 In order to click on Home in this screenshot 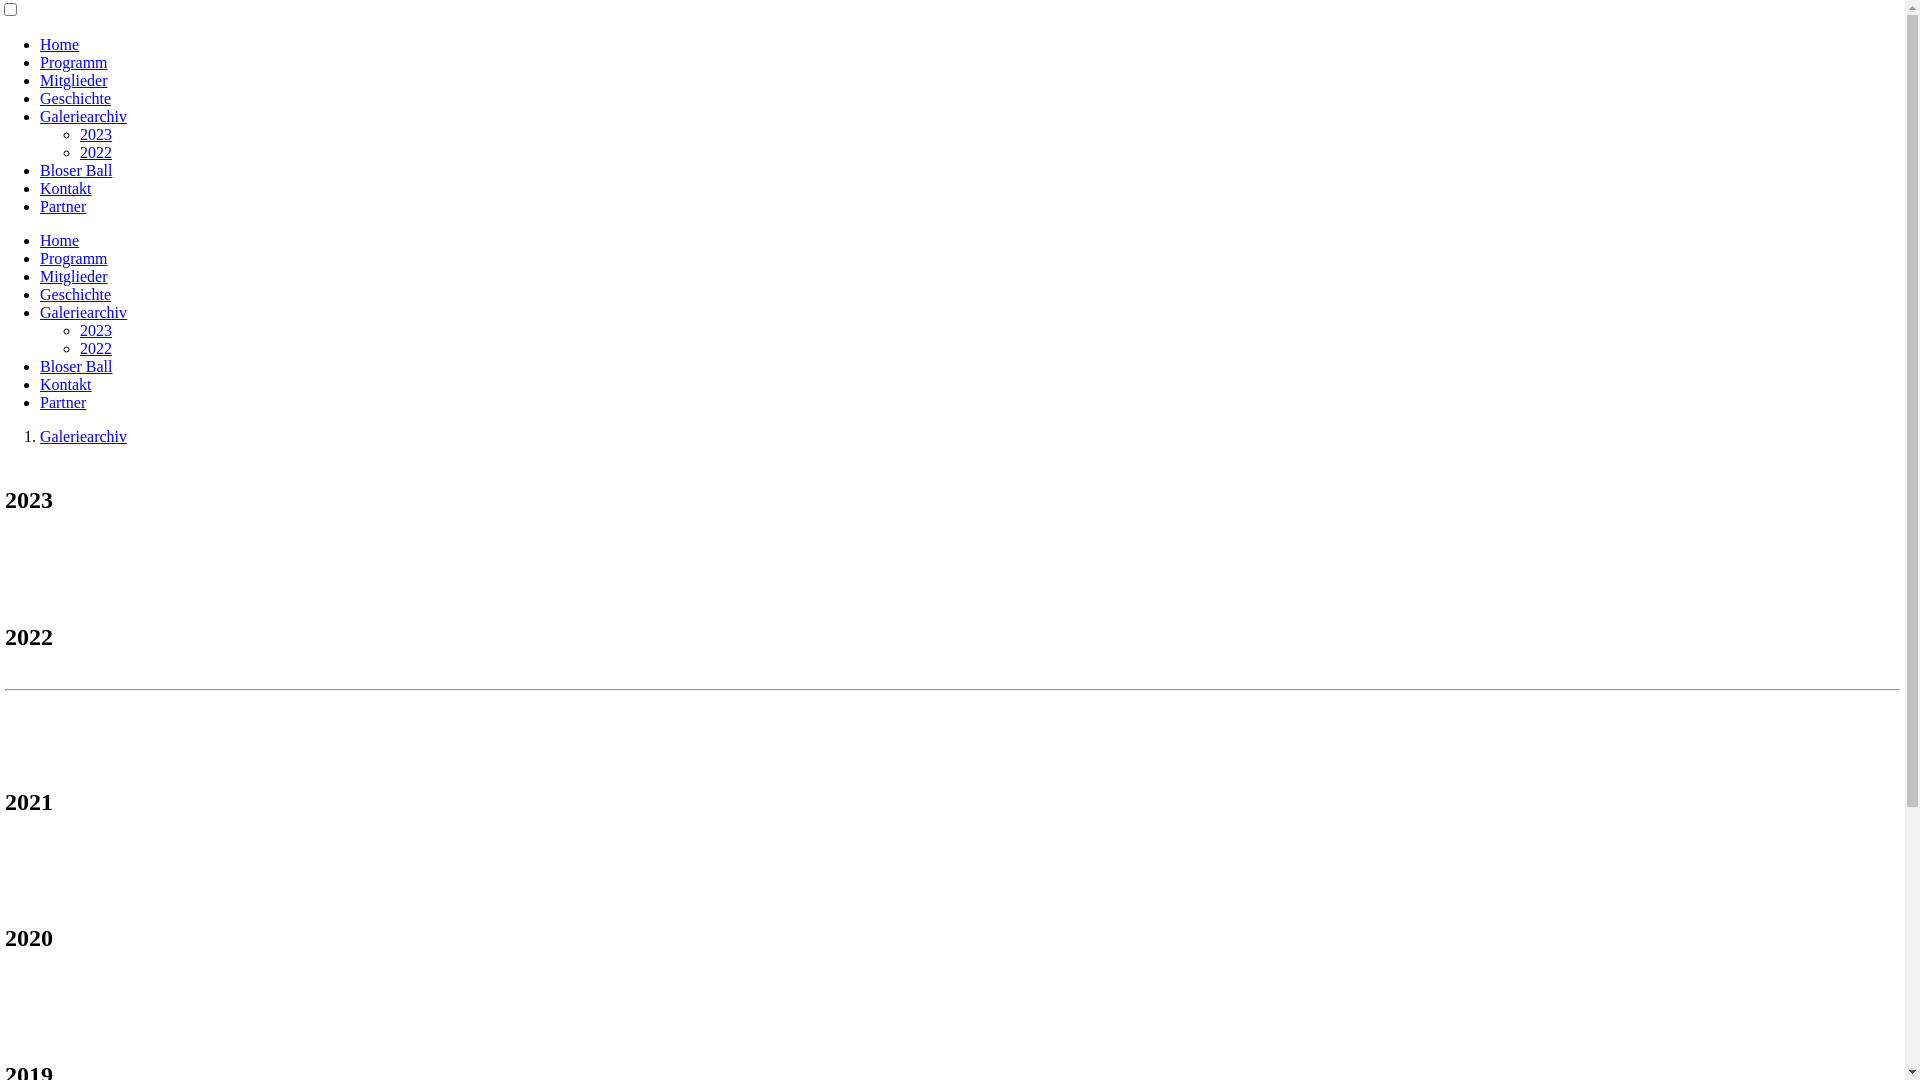, I will do `click(60, 240)`.